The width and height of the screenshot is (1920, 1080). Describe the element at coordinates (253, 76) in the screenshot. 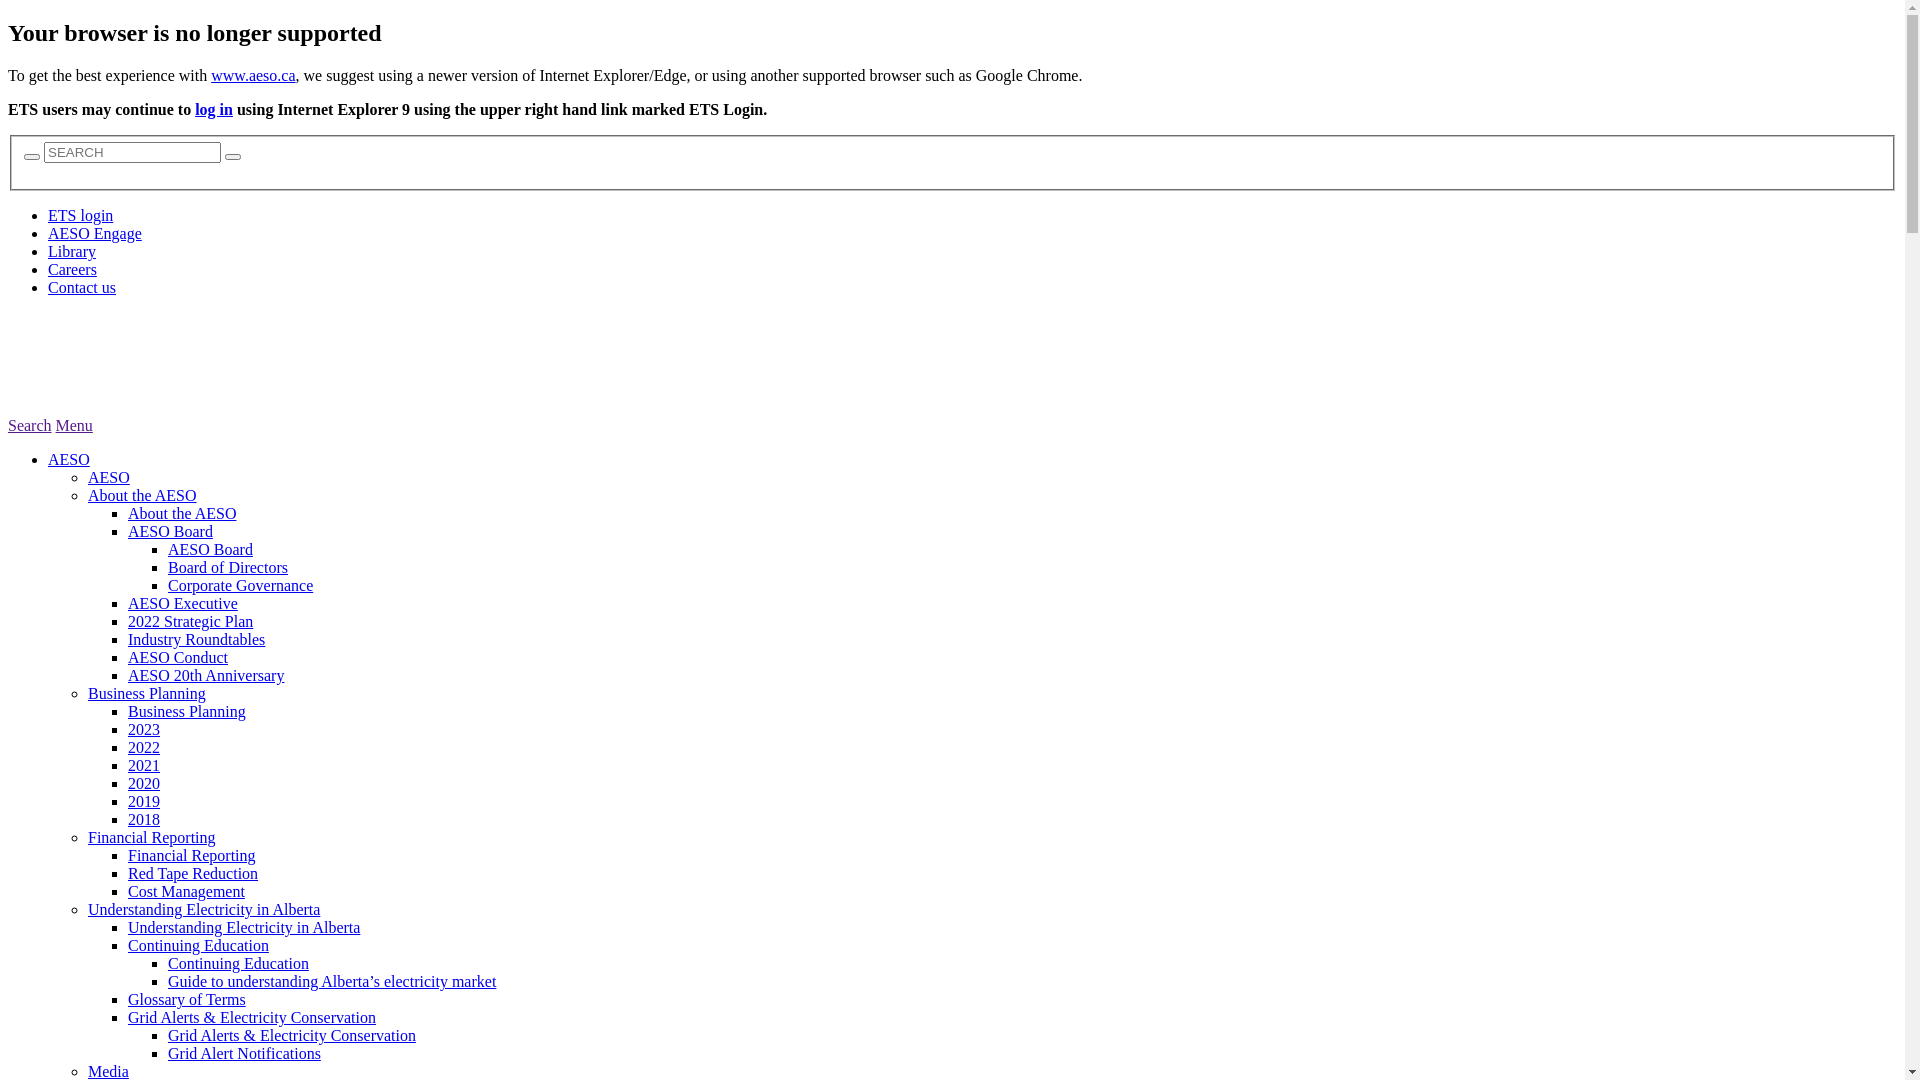

I see `www.aeso.ca` at that location.